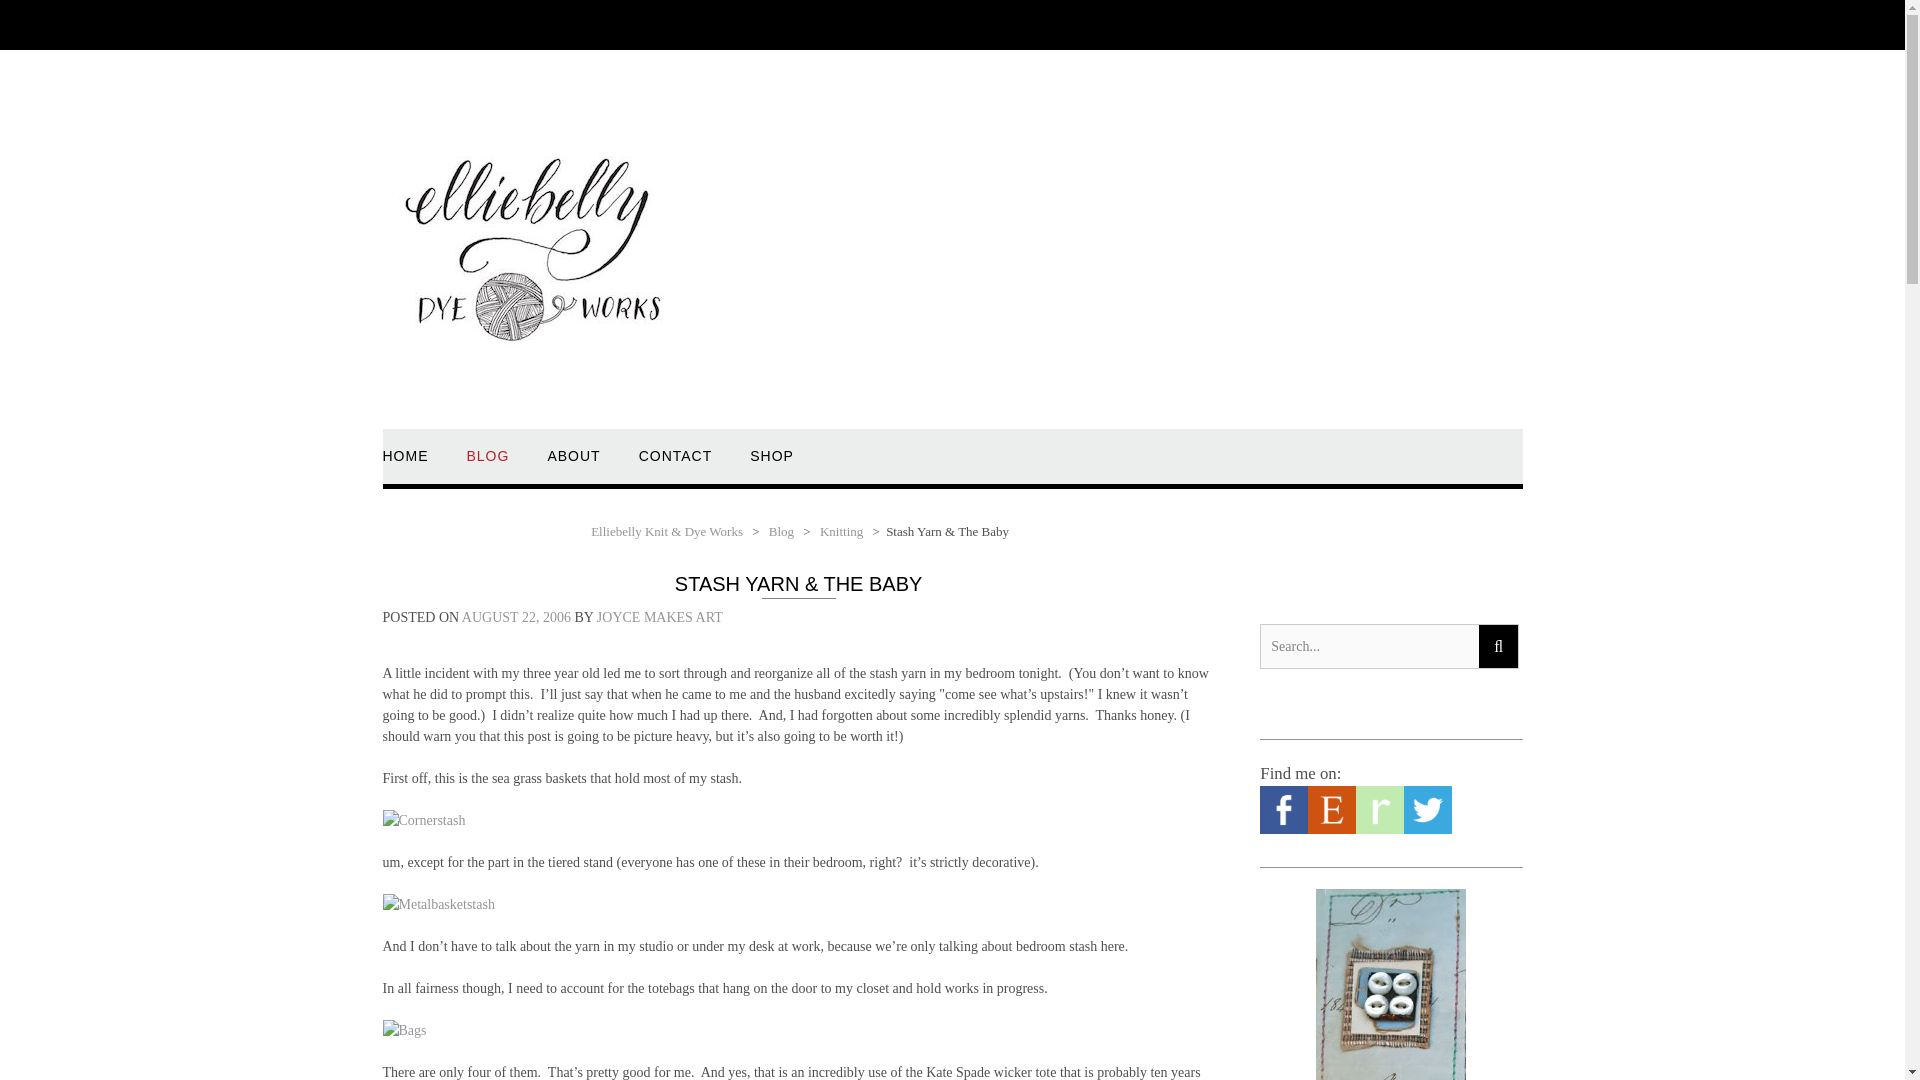 This screenshot has height=1080, width=1920. What do you see at coordinates (660, 618) in the screenshot?
I see `JOYCE MAKES ART` at bounding box center [660, 618].